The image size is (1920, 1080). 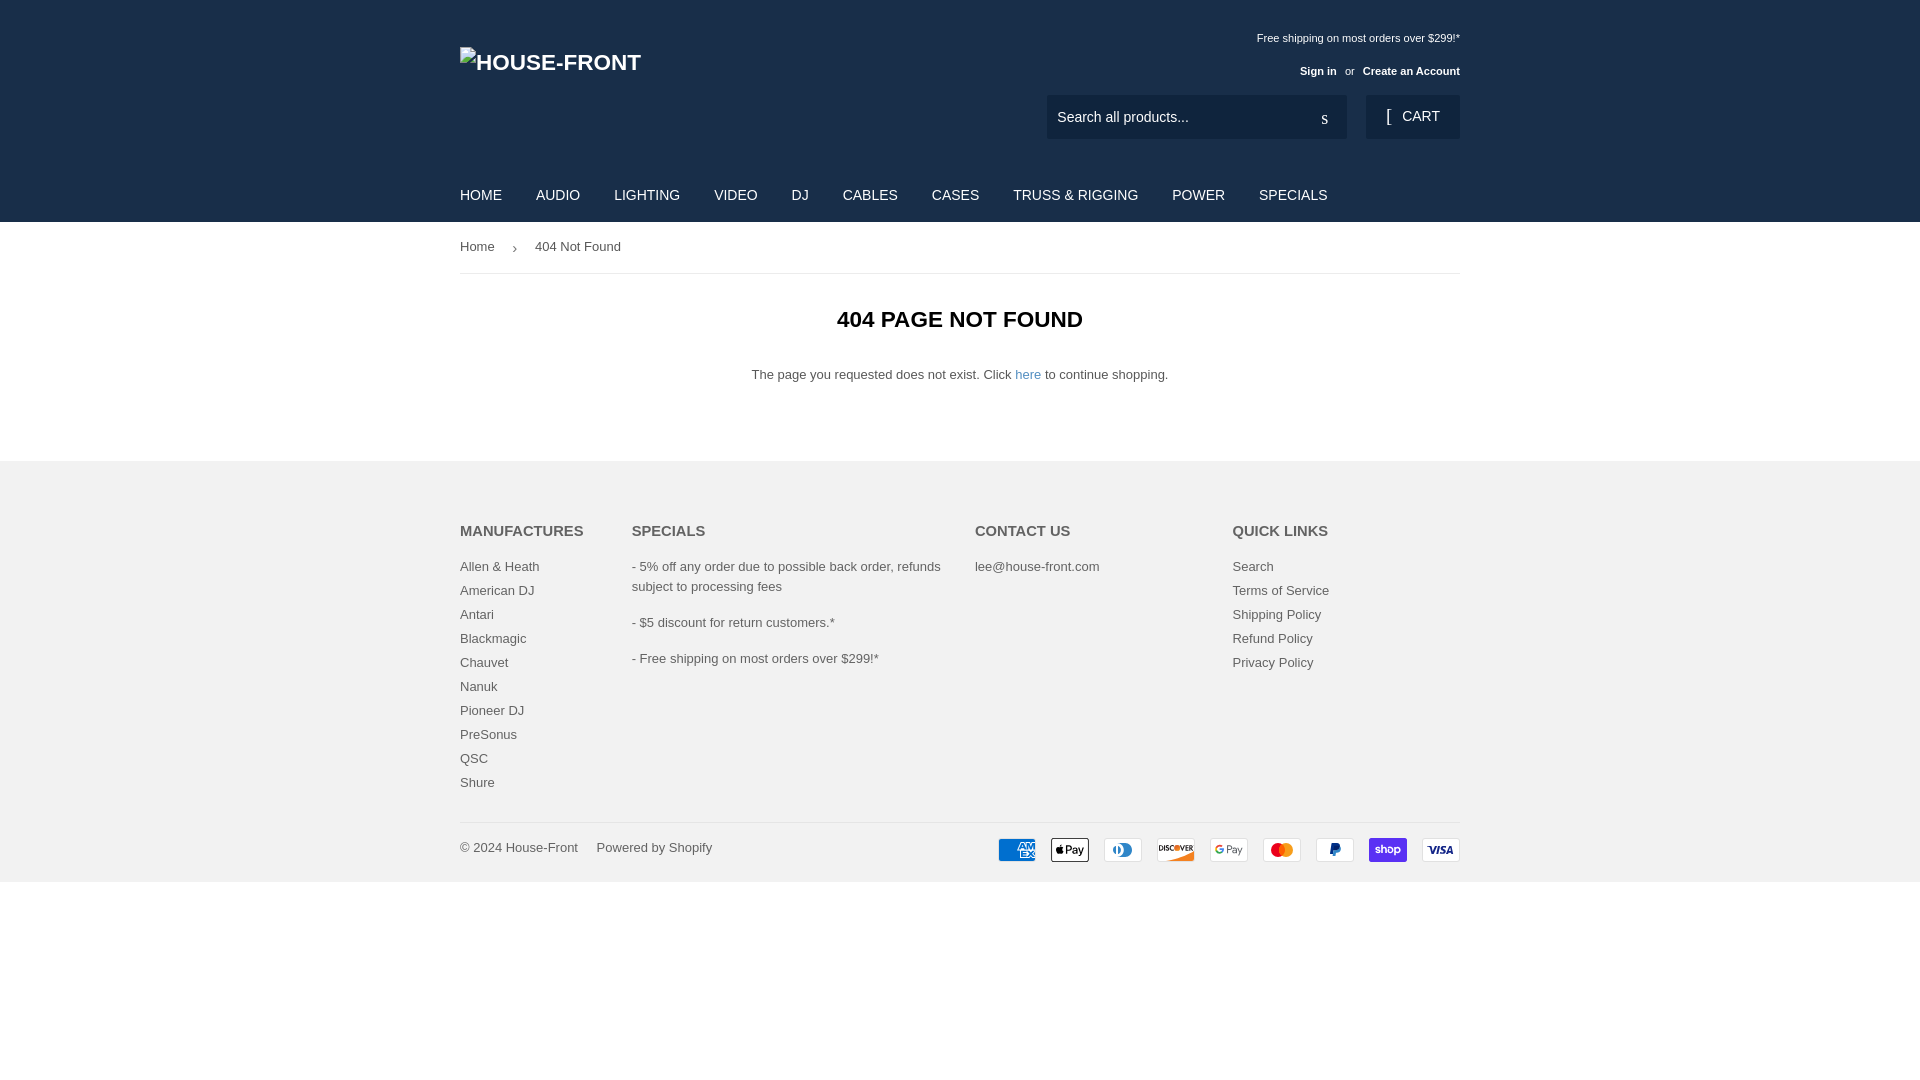 I want to click on American DJ, so click(x=496, y=590).